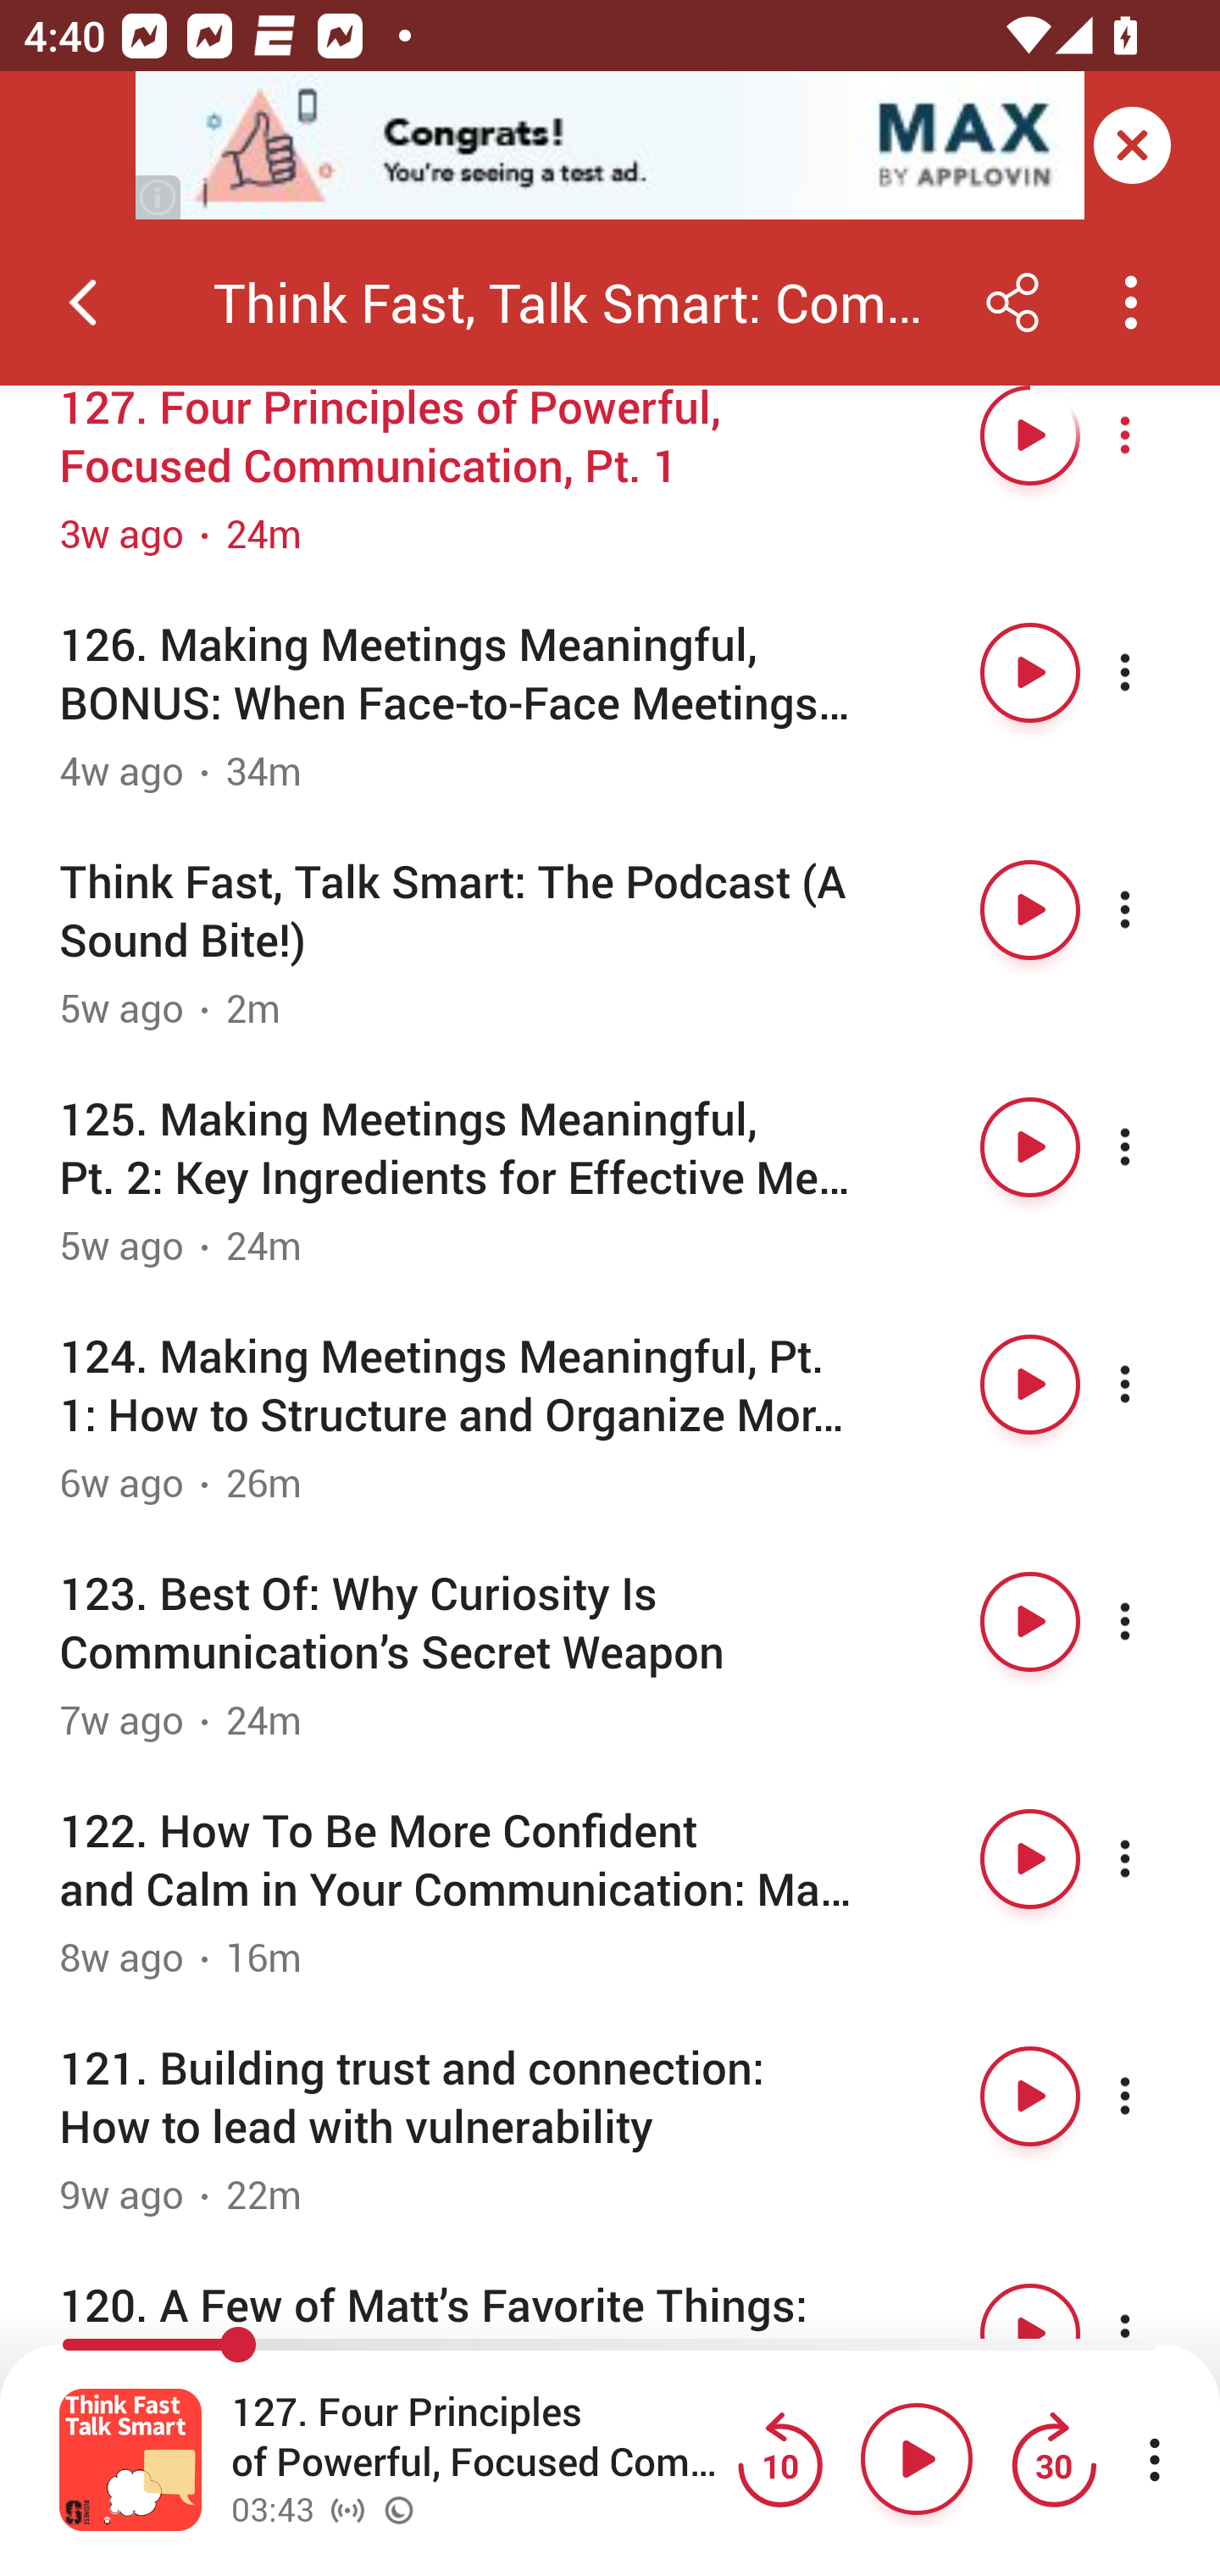 Image resolution: width=1220 pixels, height=2576 pixels. What do you see at coordinates (1030, 1622) in the screenshot?
I see `Play button` at bounding box center [1030, 1622].